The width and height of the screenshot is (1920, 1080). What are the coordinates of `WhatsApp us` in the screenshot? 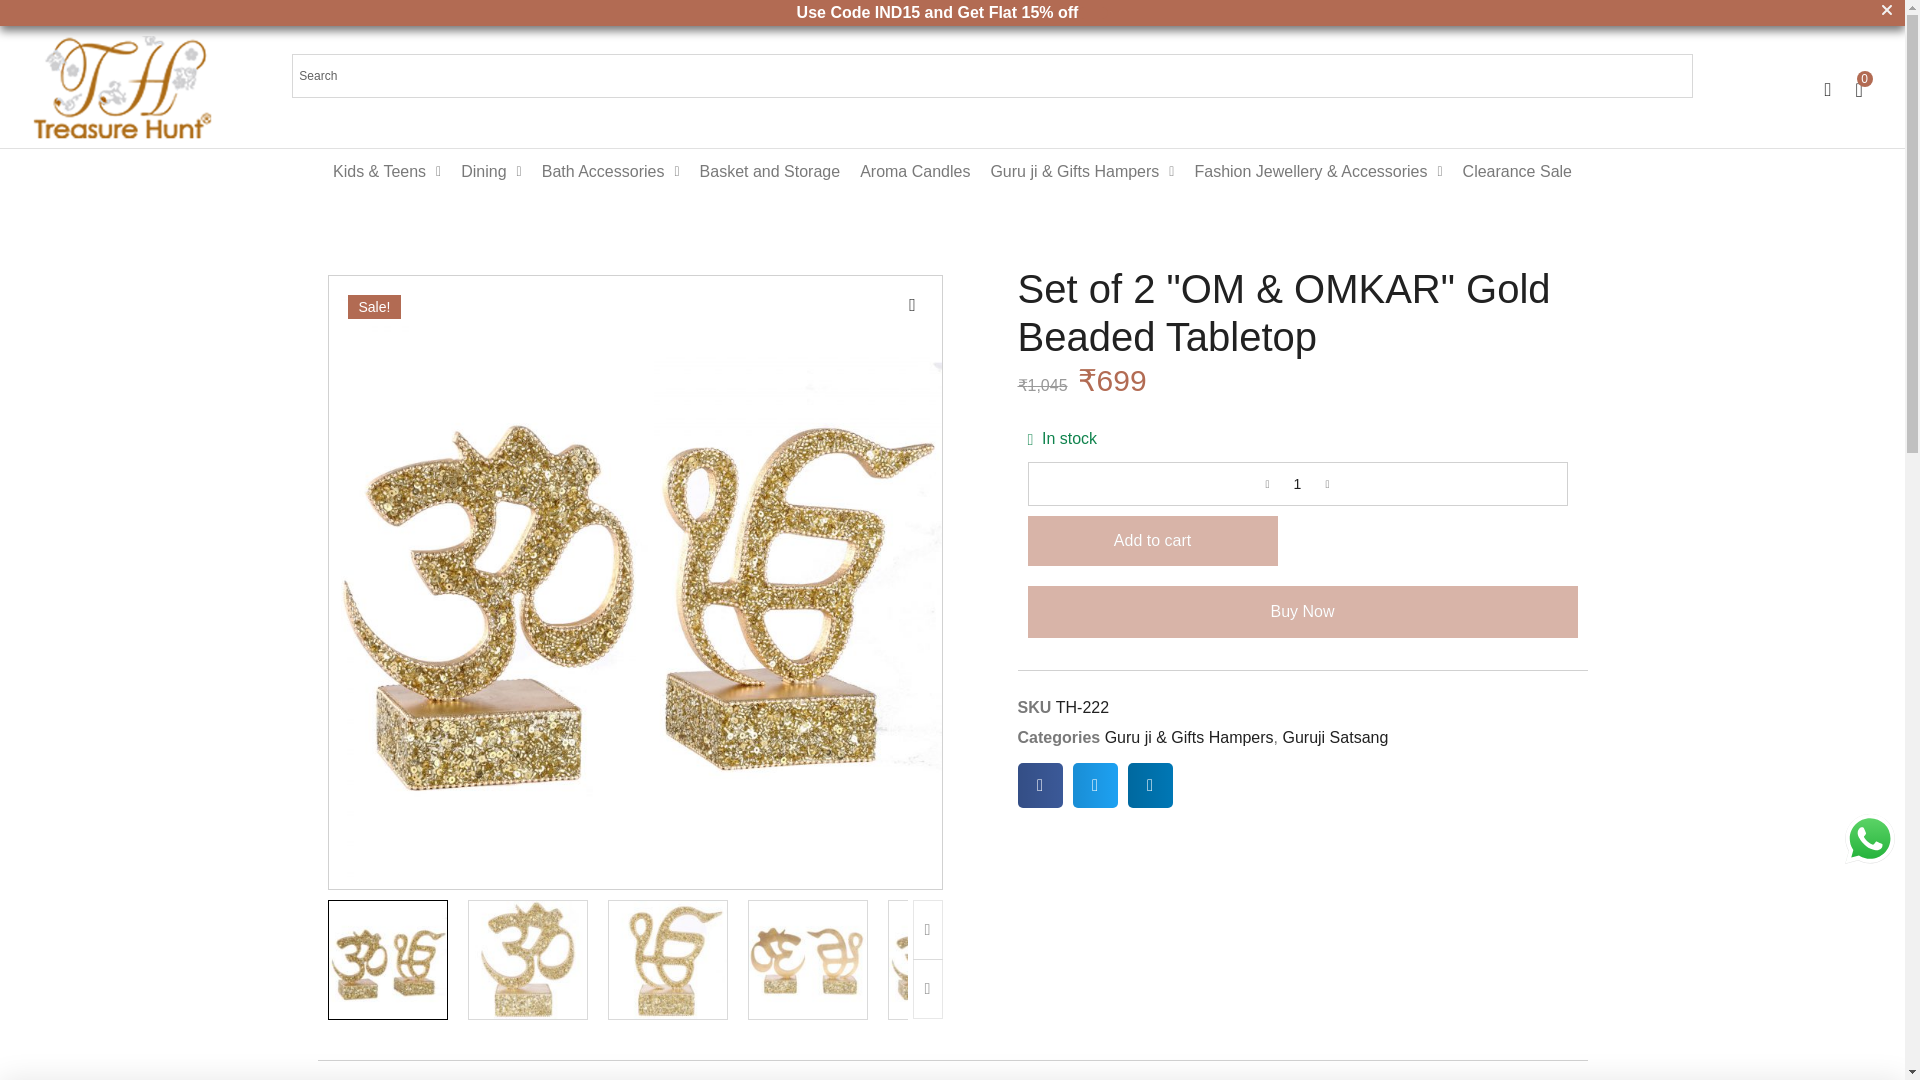 It's located at (1870, 839).